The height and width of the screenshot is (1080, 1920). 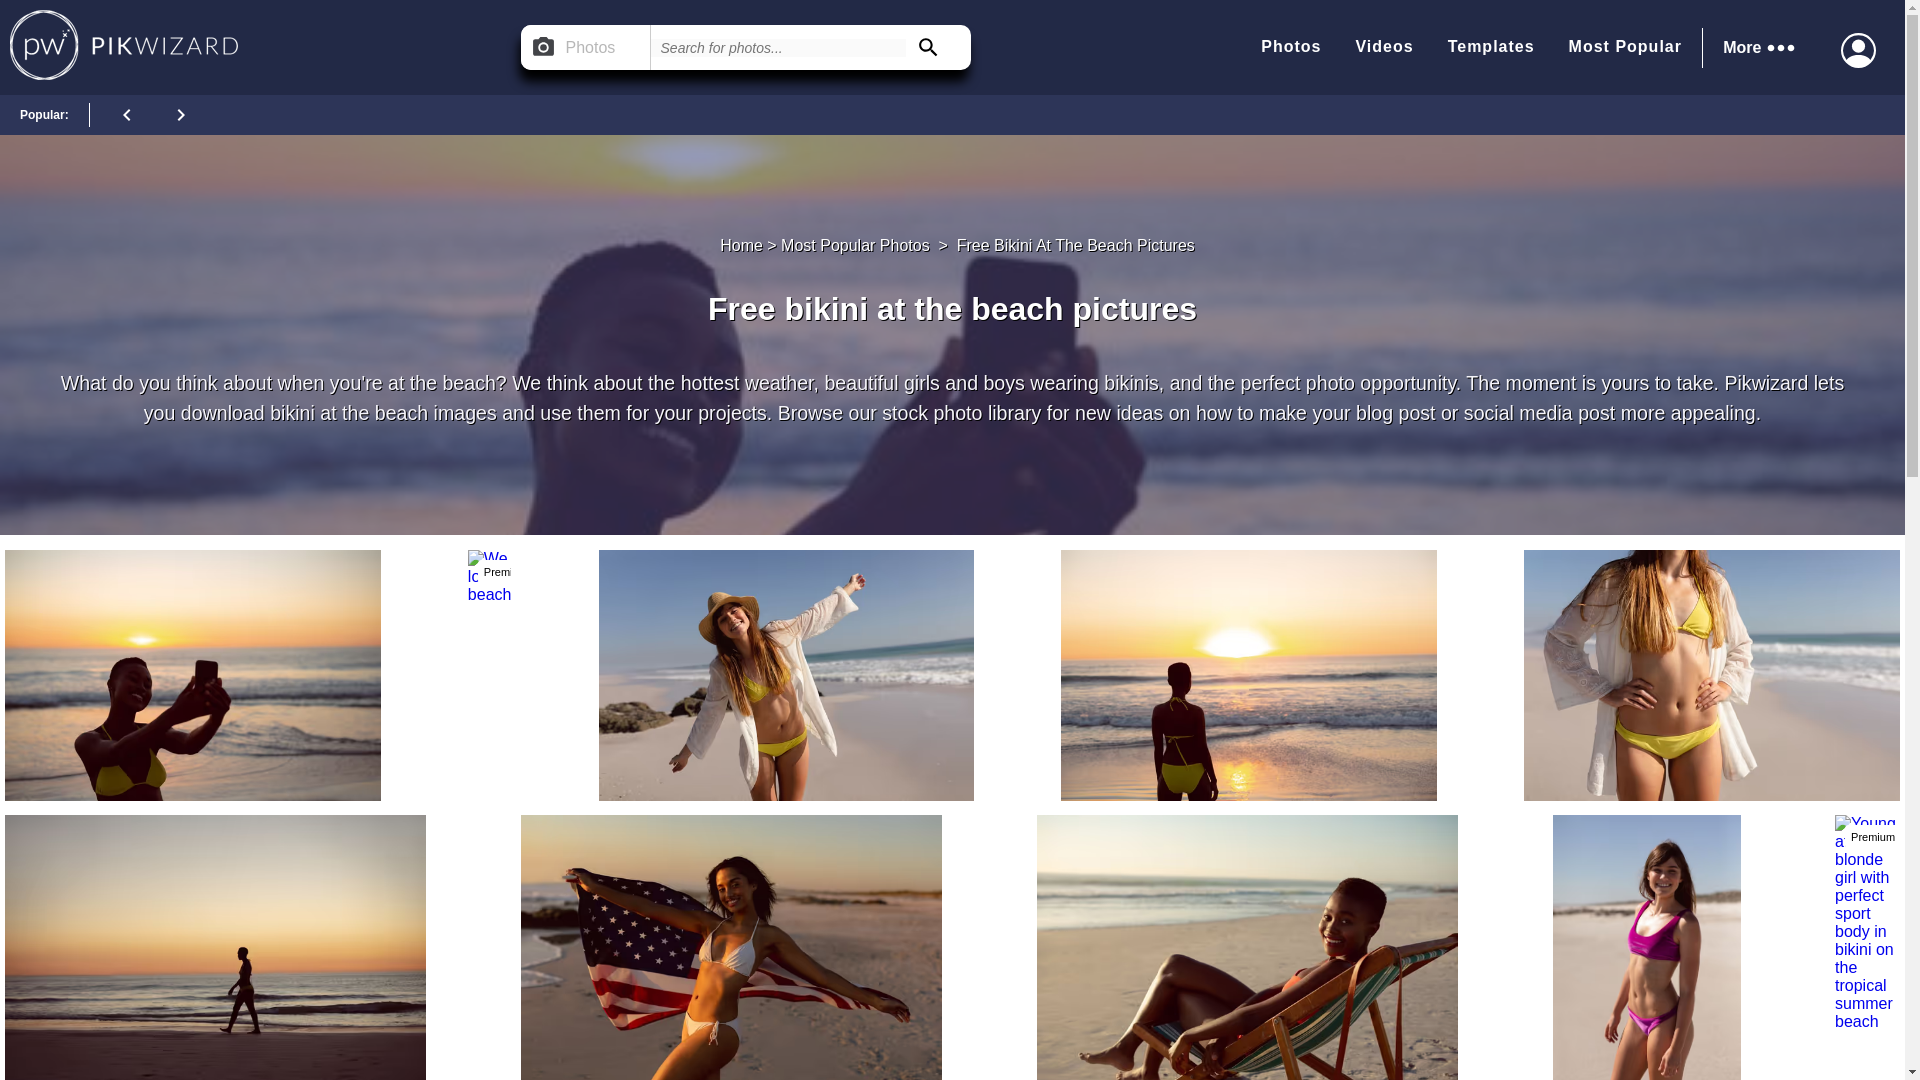 I want to click on Home, so click(x=741, y=245).